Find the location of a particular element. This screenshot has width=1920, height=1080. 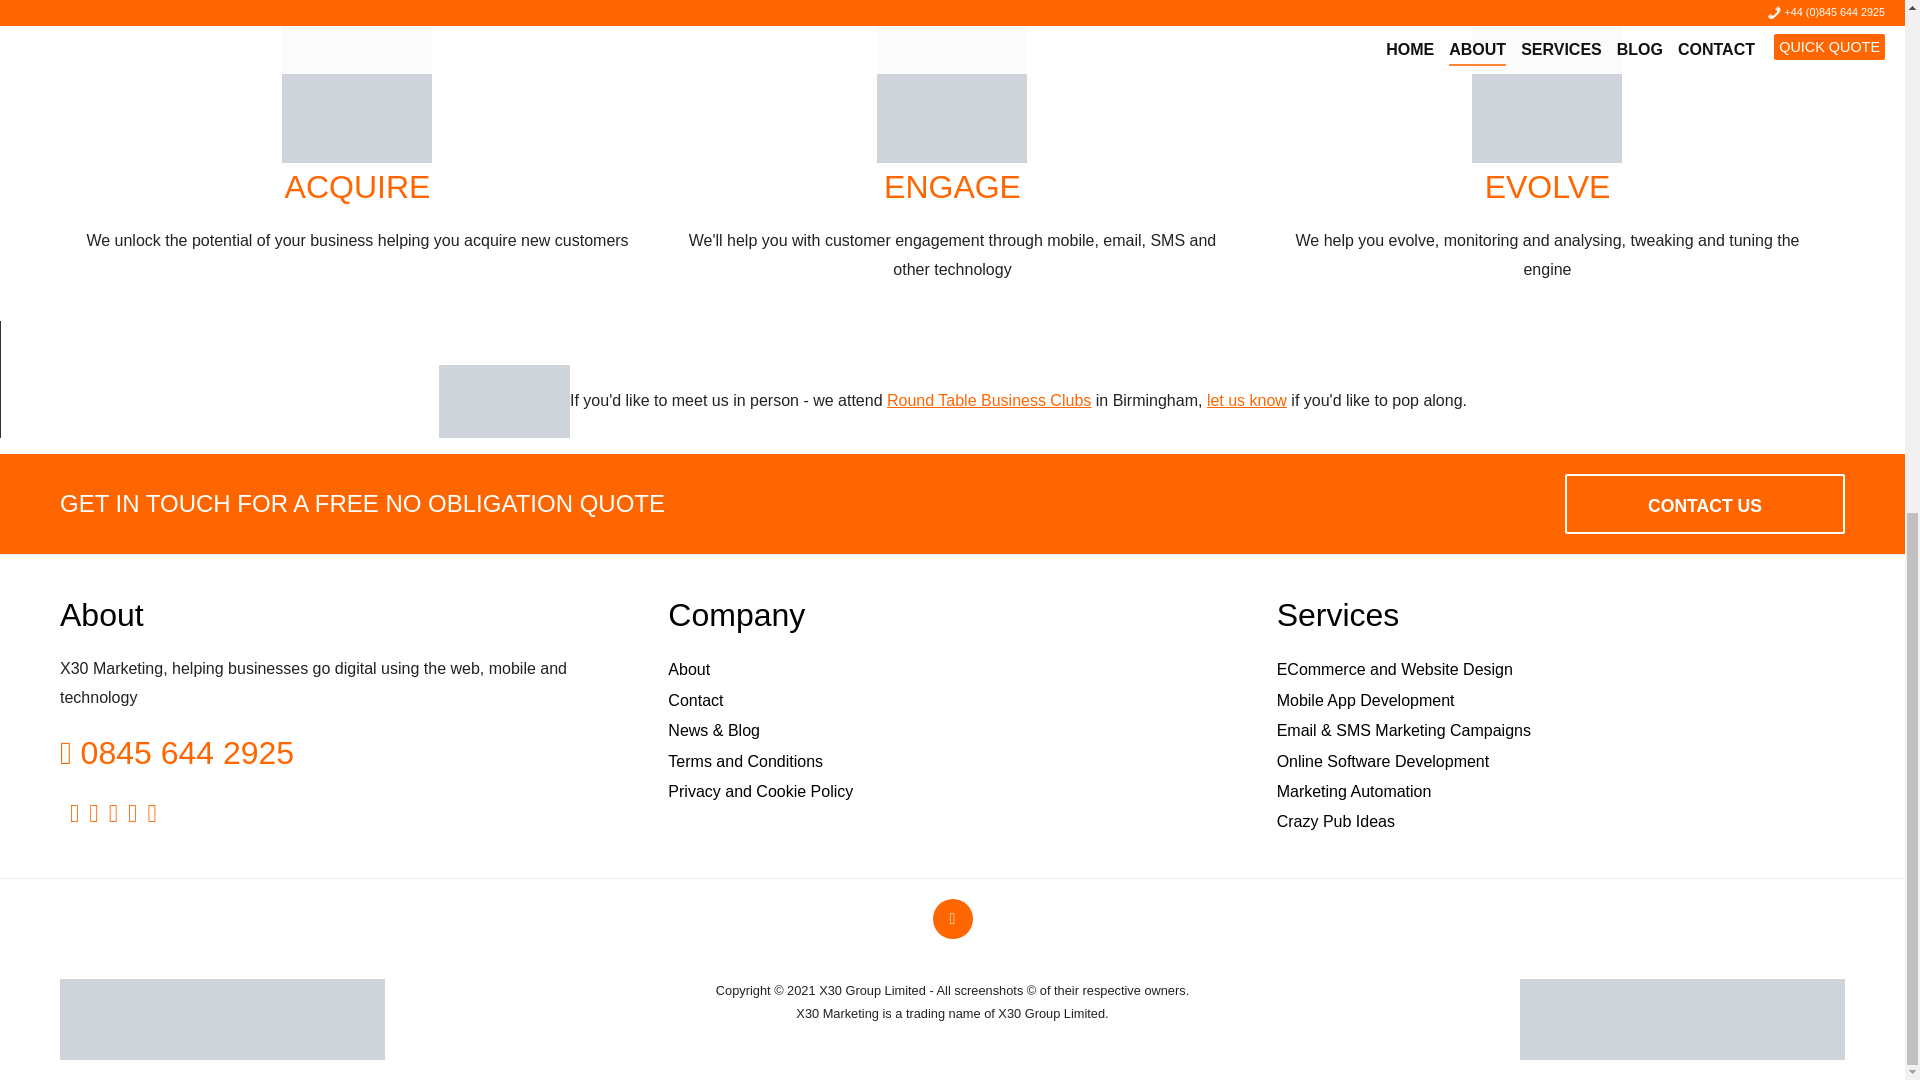

Mobile App Development is located at coordinates (1366, 700).